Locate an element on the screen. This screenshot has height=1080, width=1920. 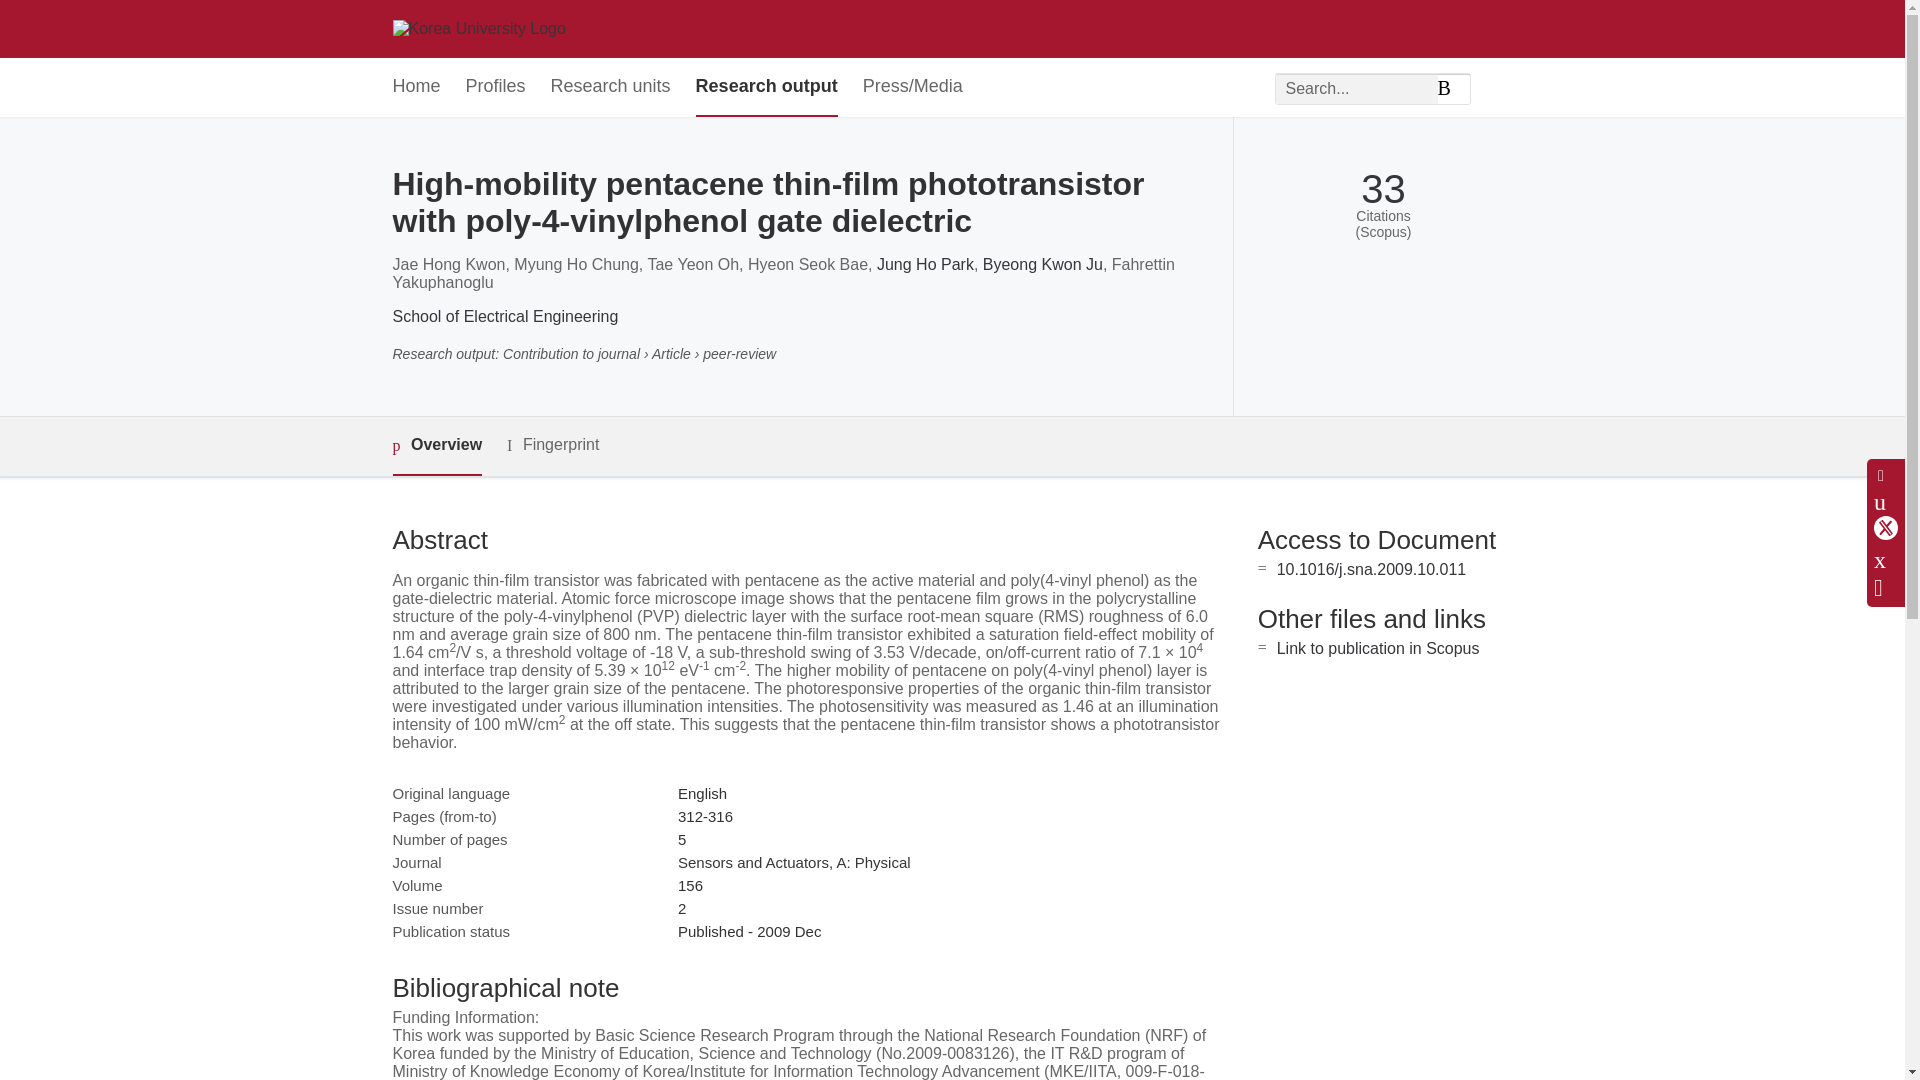
Korea University Home is located at coordinates (478, 28).